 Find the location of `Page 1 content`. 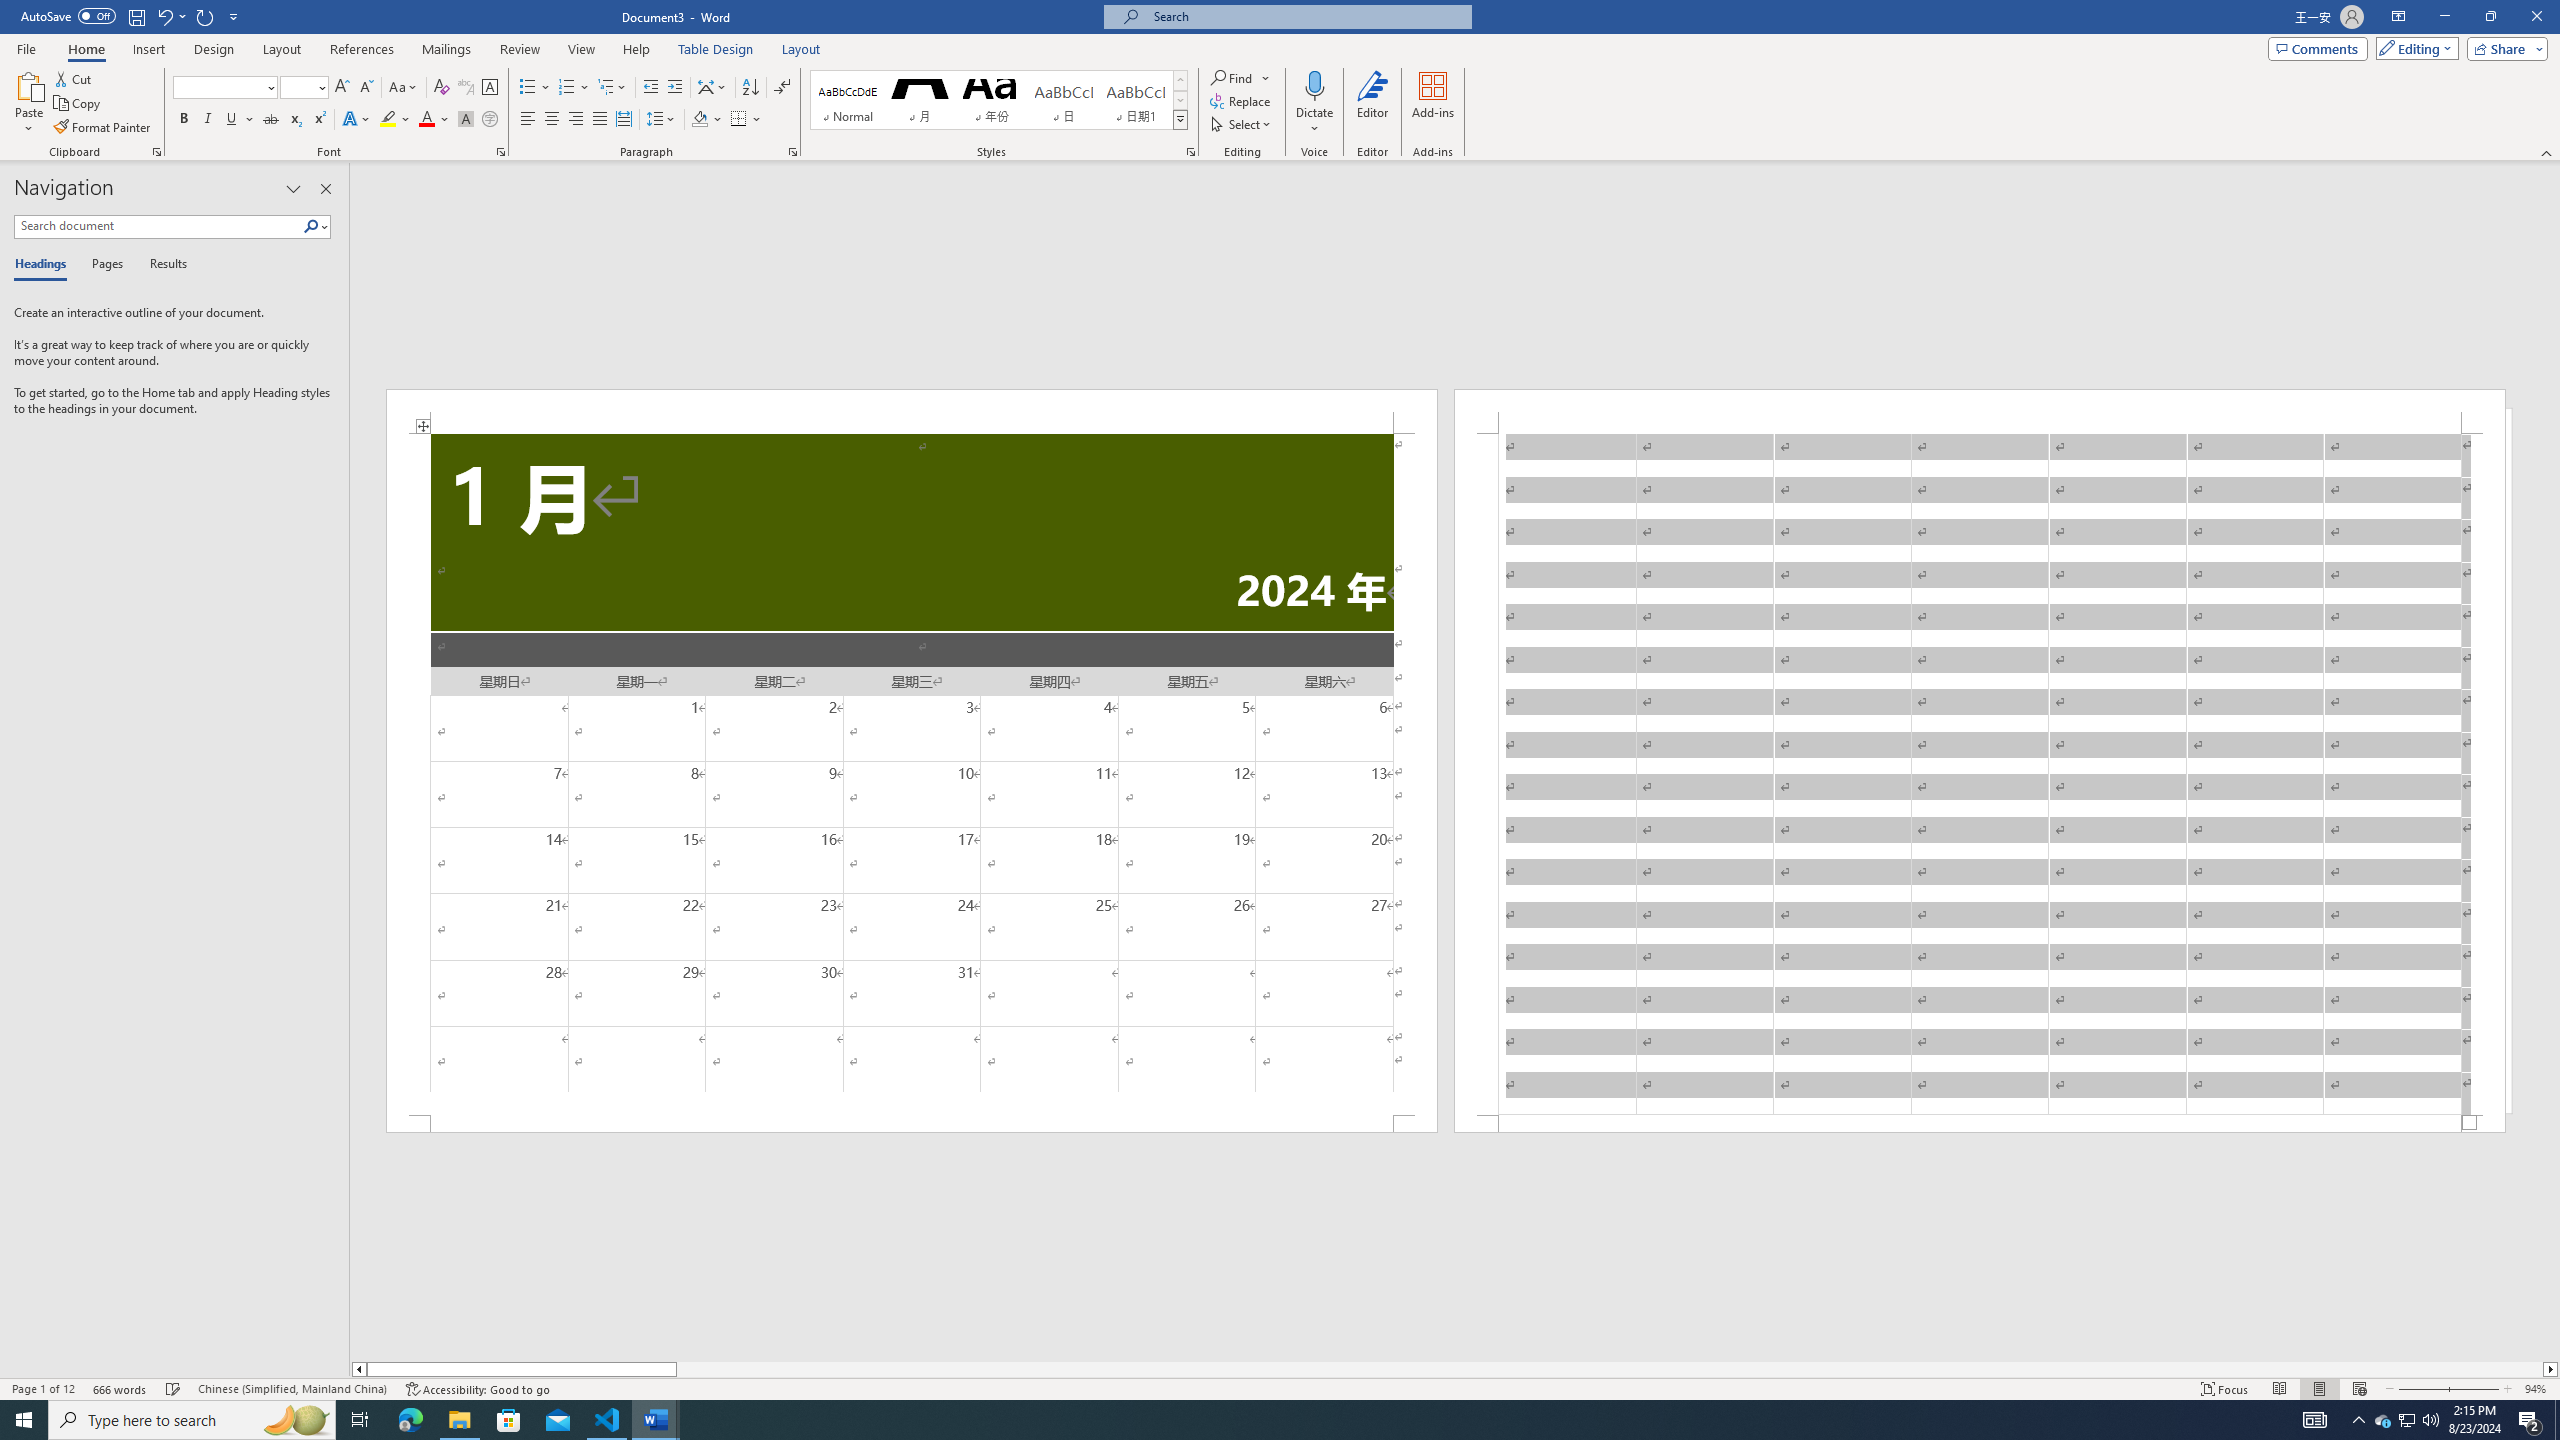

Page 1 content is located at coordinates (912, 774).